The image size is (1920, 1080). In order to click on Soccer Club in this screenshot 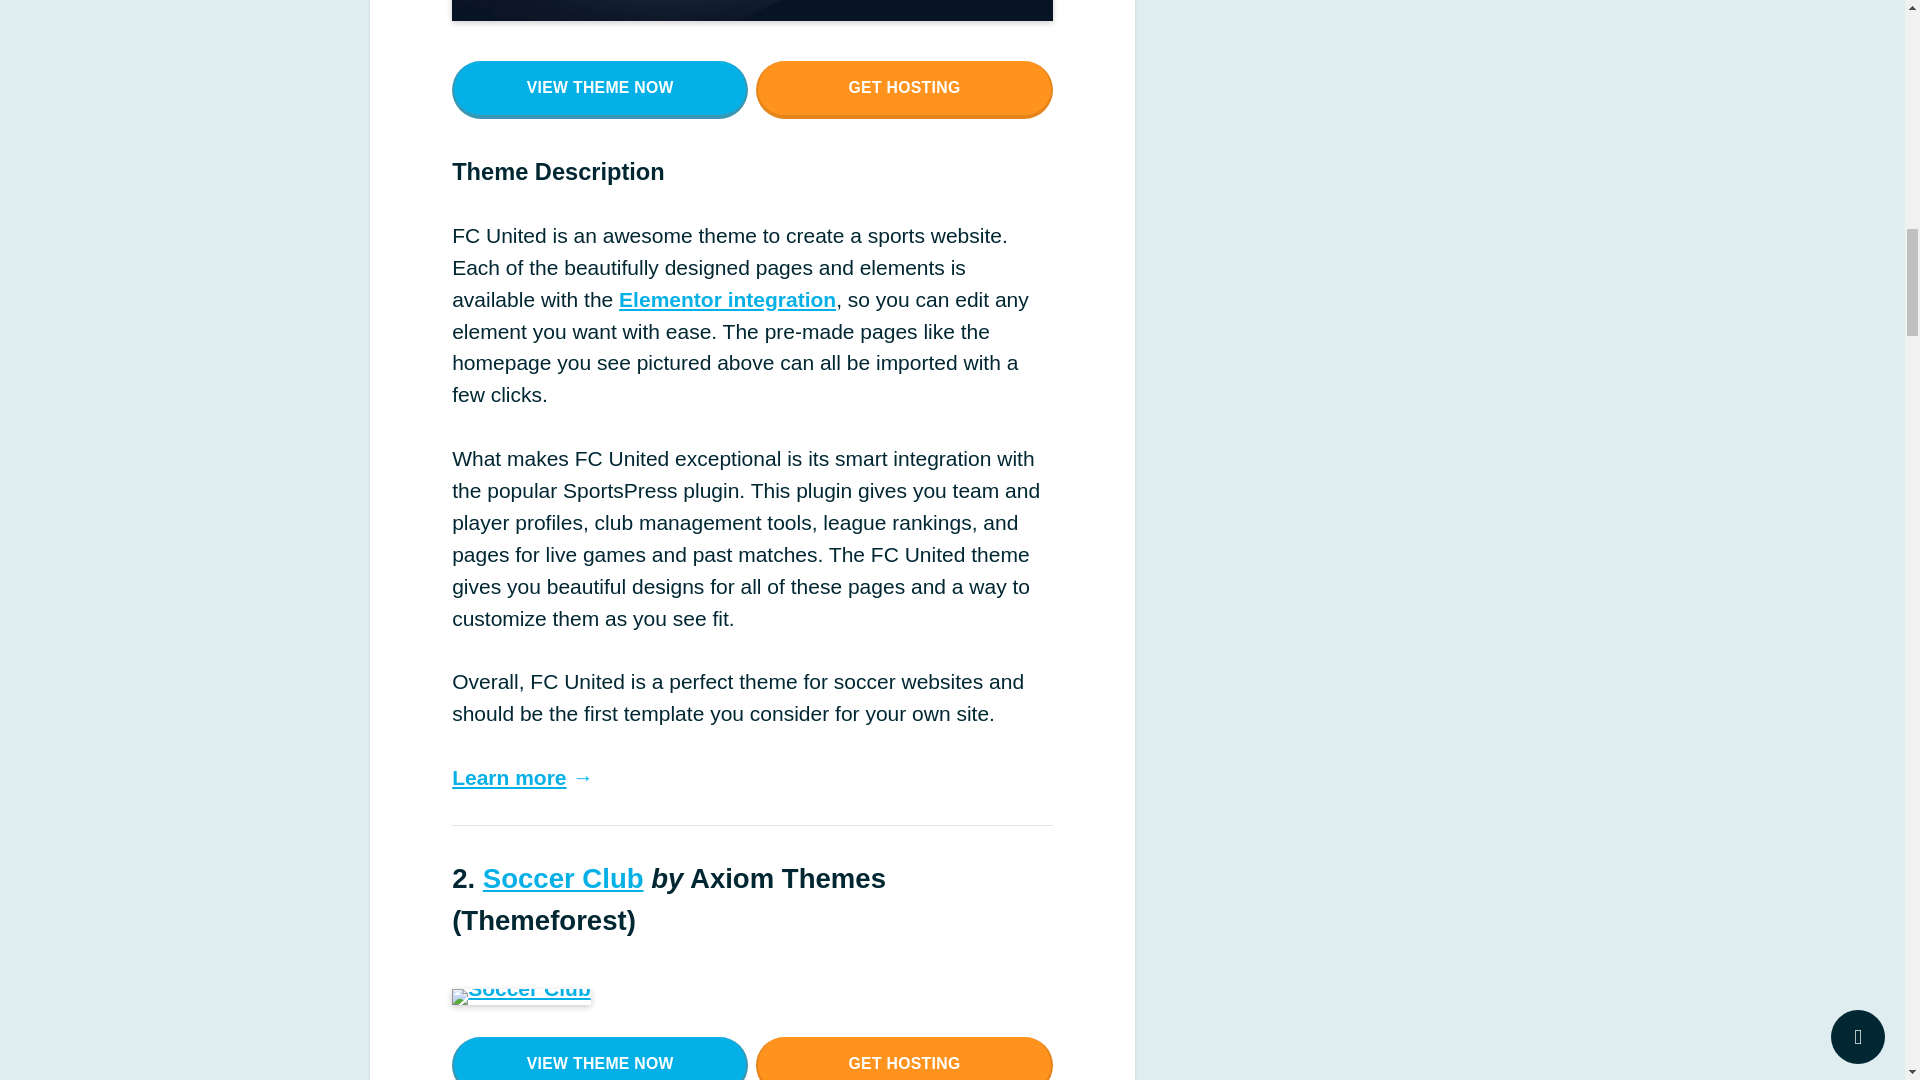, I will do `click(563, 878)`.